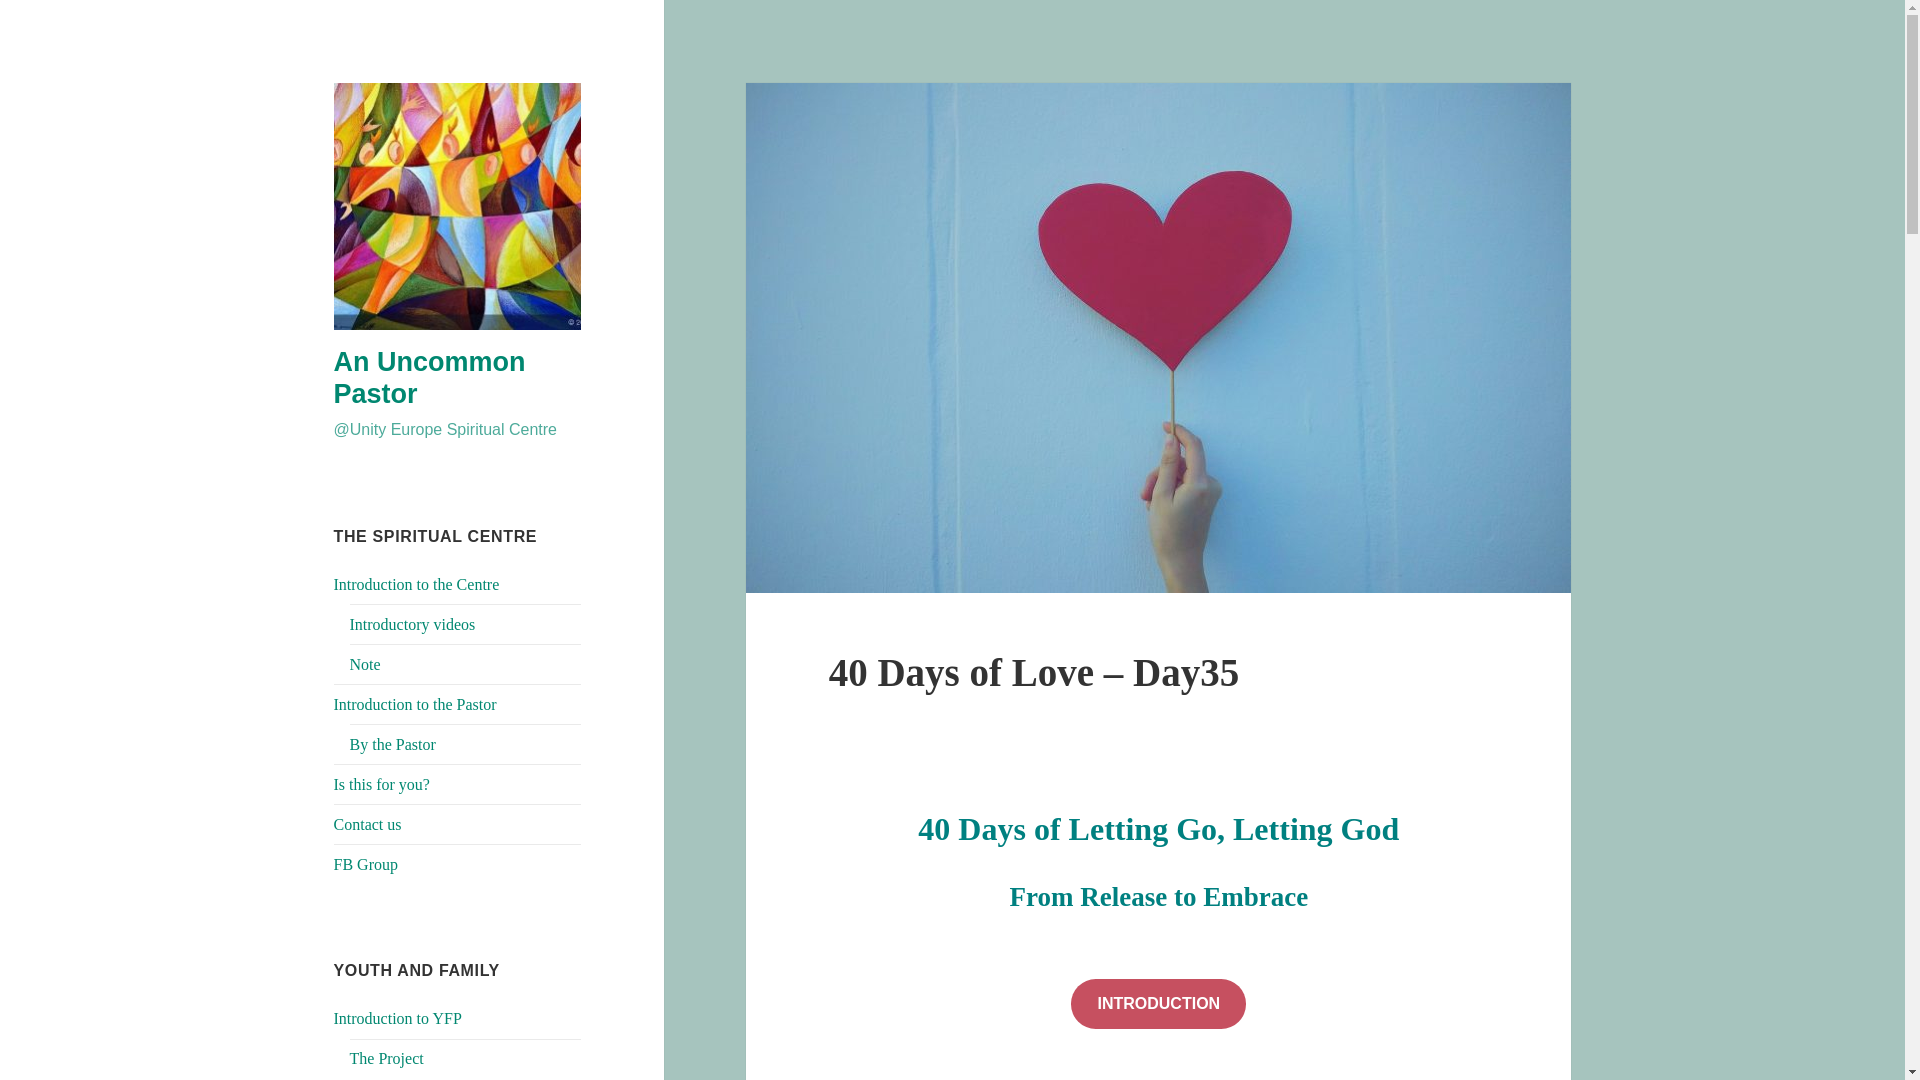 Image resolution: width=1920 pixels, height=1080 pixels. What do you see at coordinates (1158, 1004) in the screenshot?
I see `INTRODUCTION` at bounding box center [1158, 1004].